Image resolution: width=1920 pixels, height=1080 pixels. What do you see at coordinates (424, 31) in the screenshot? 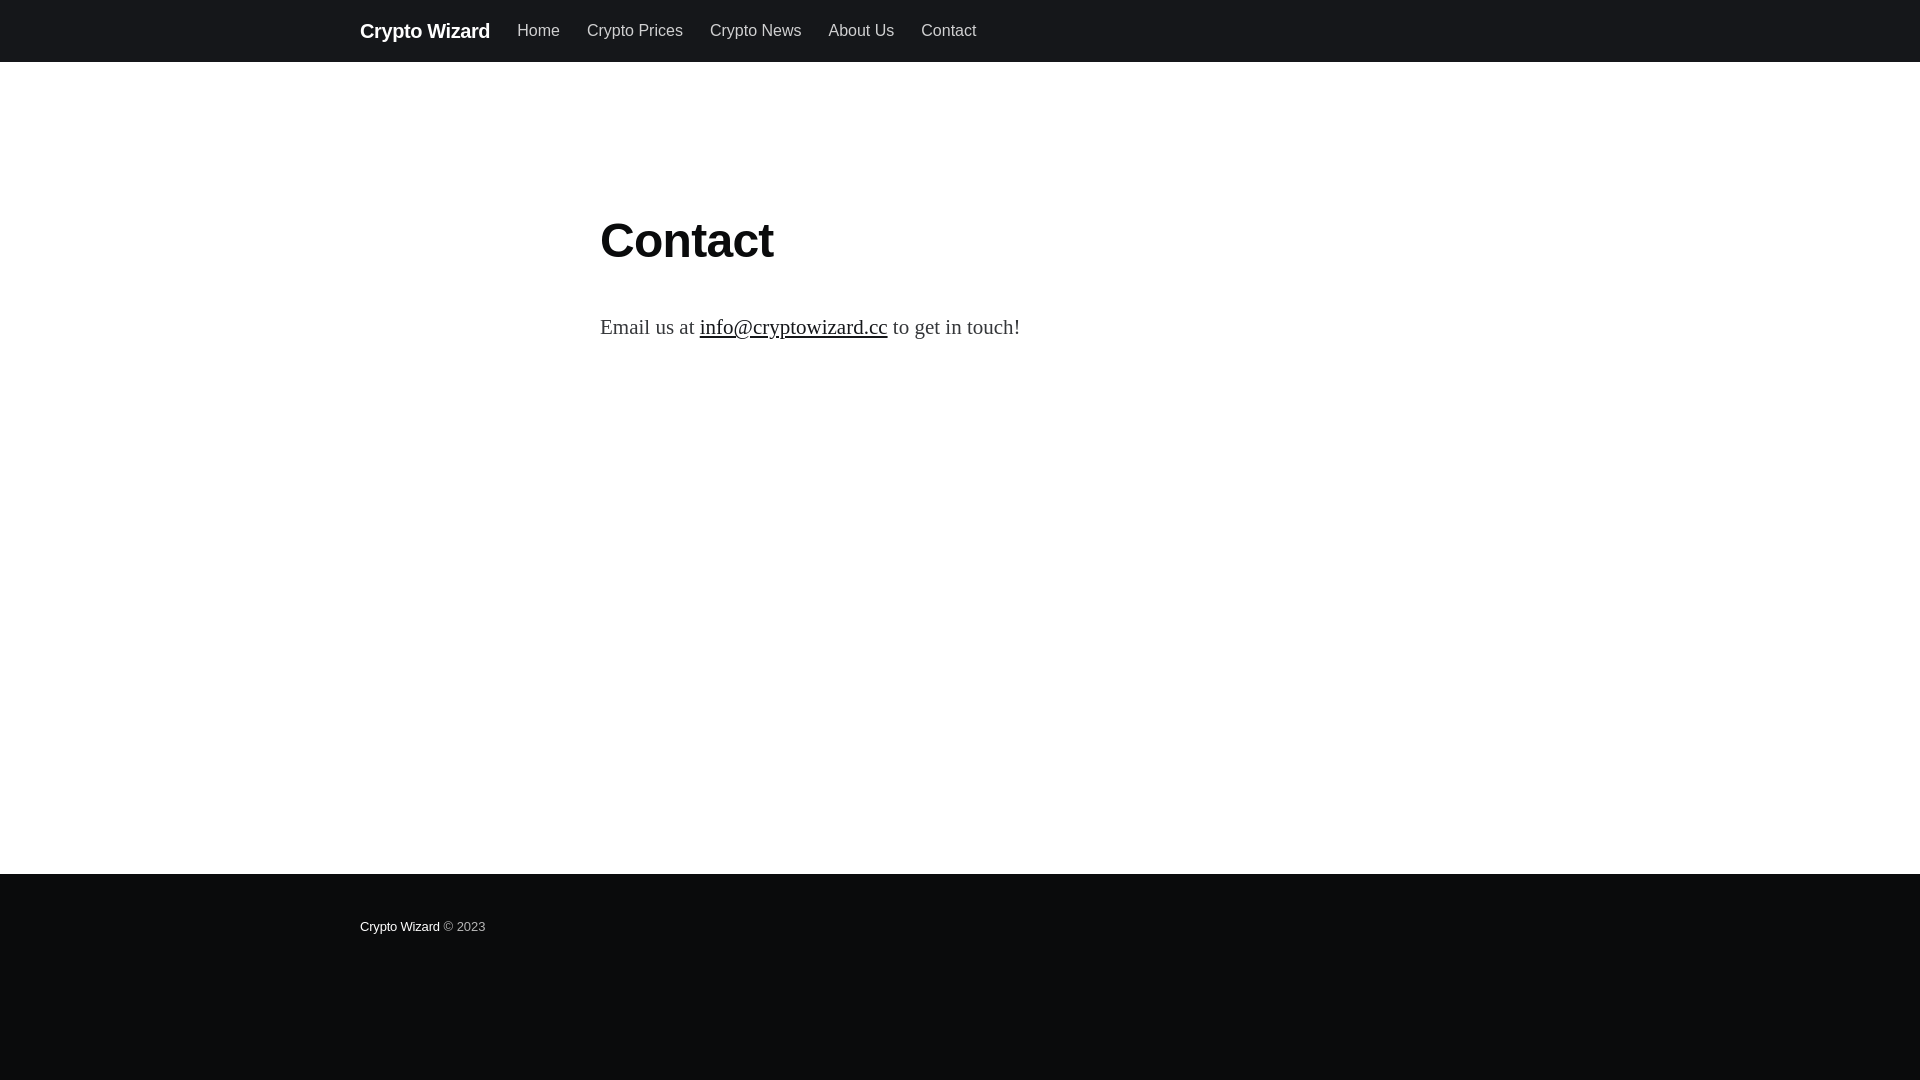
I see `Crypto Wizard` at bounding box center [424, 31].